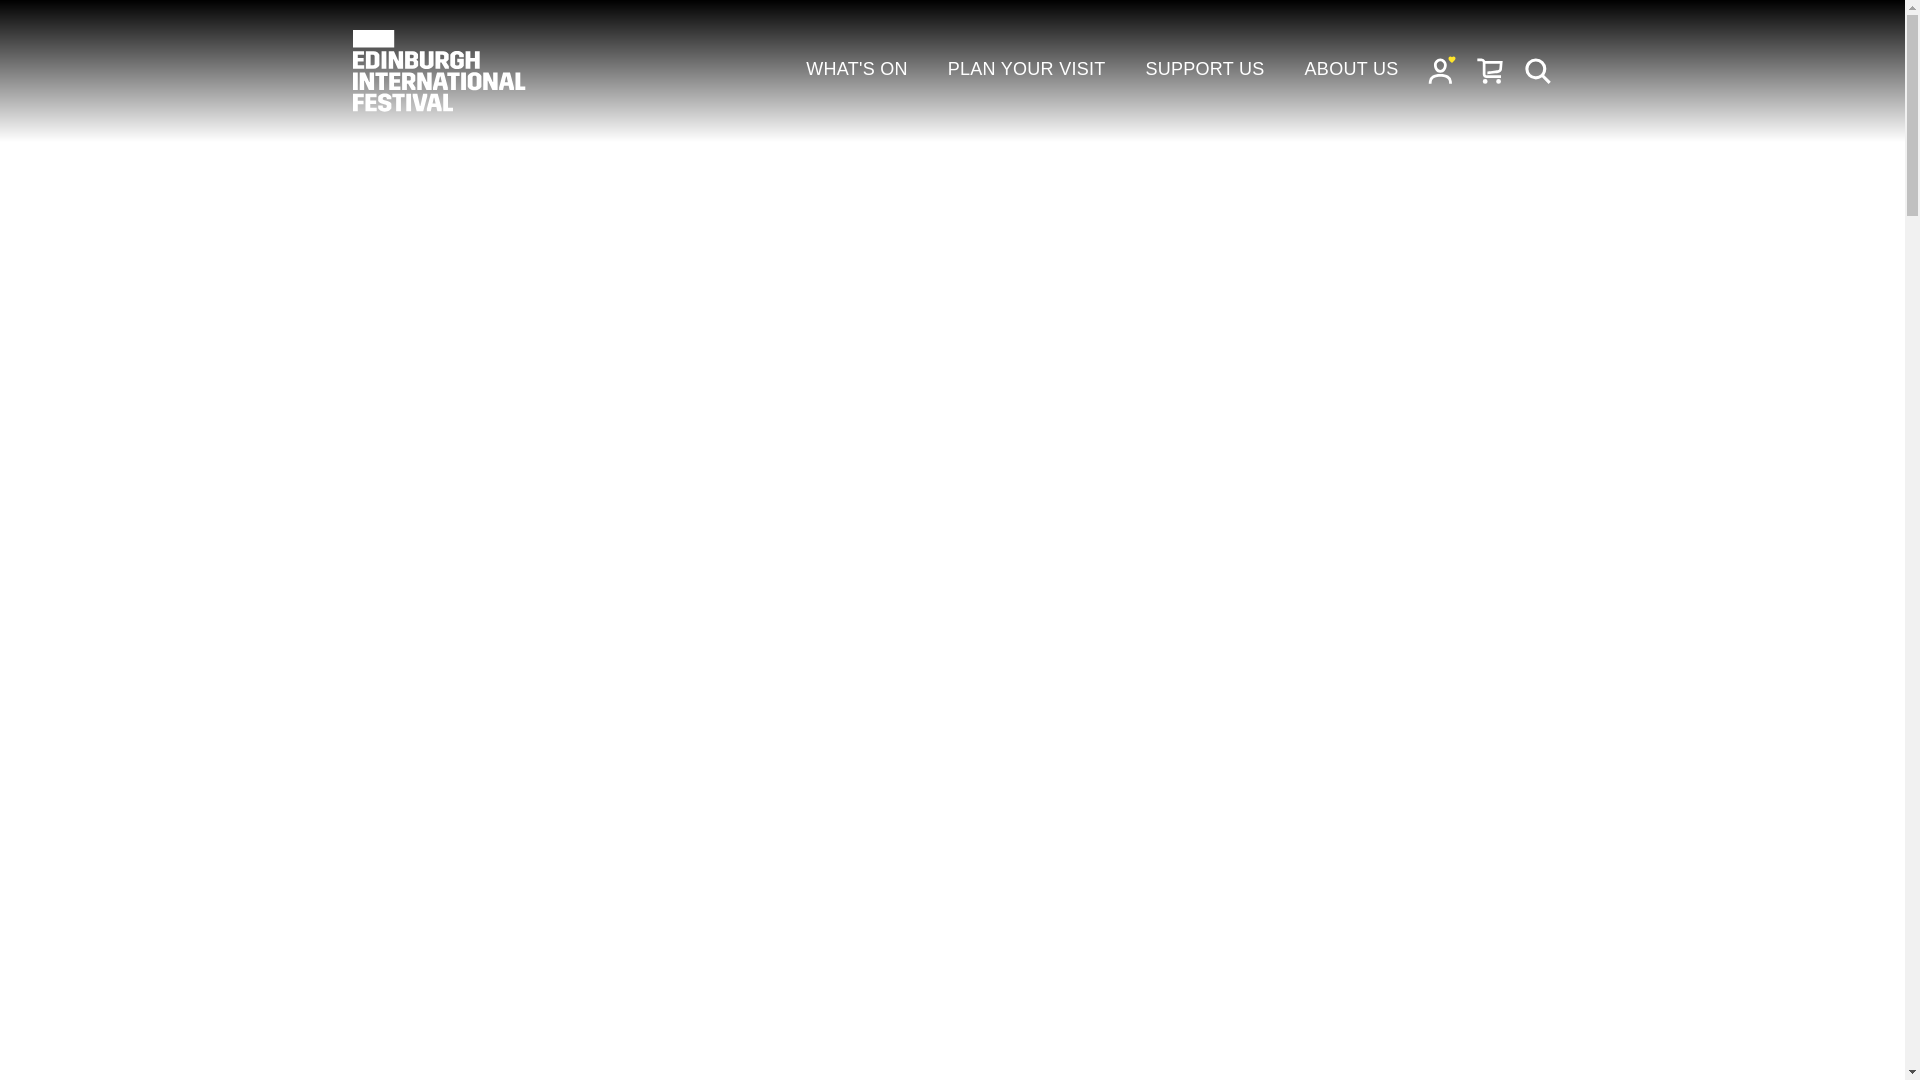 This screenshot has height=1080, width=1920. I want to click on Account, so click(1442, 70).